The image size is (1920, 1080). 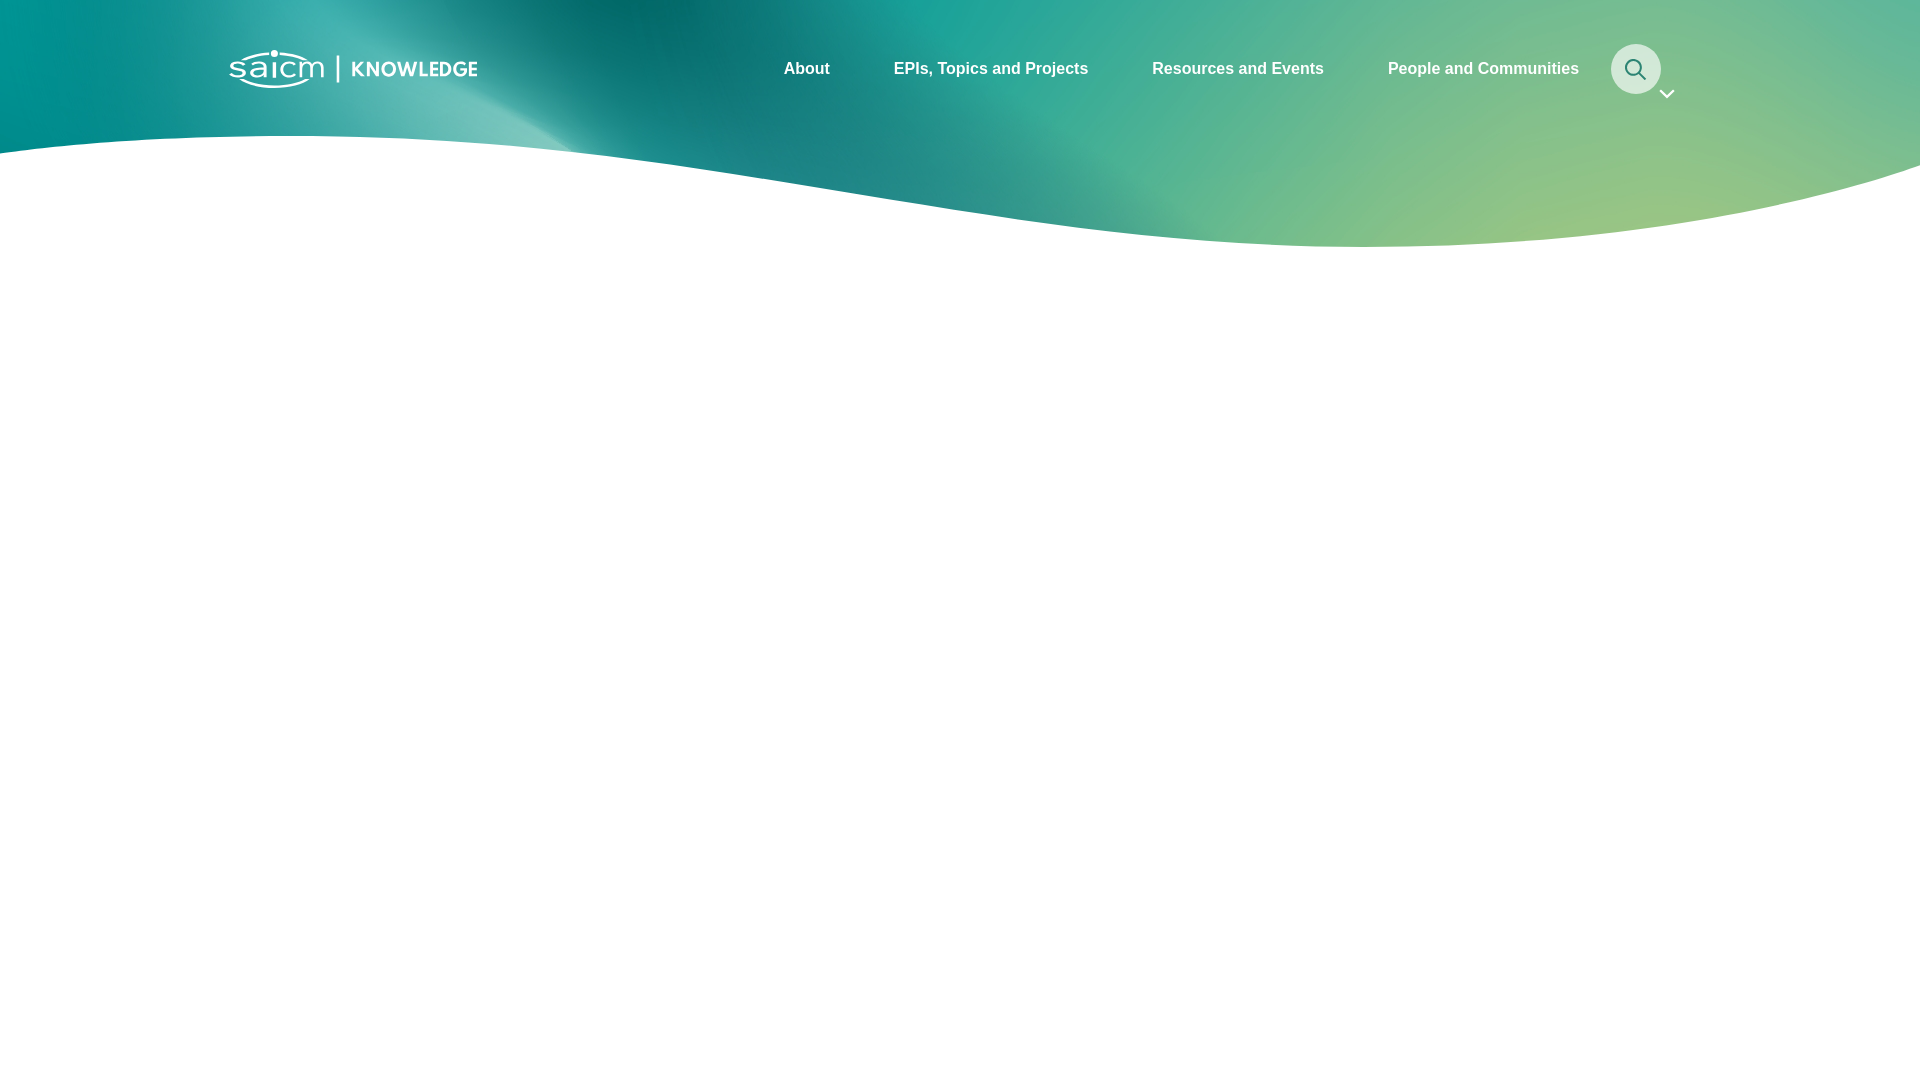 What do you see at coordinates (807, 68) in the screenshot?
I see `About` at bounding box center [807, 68].